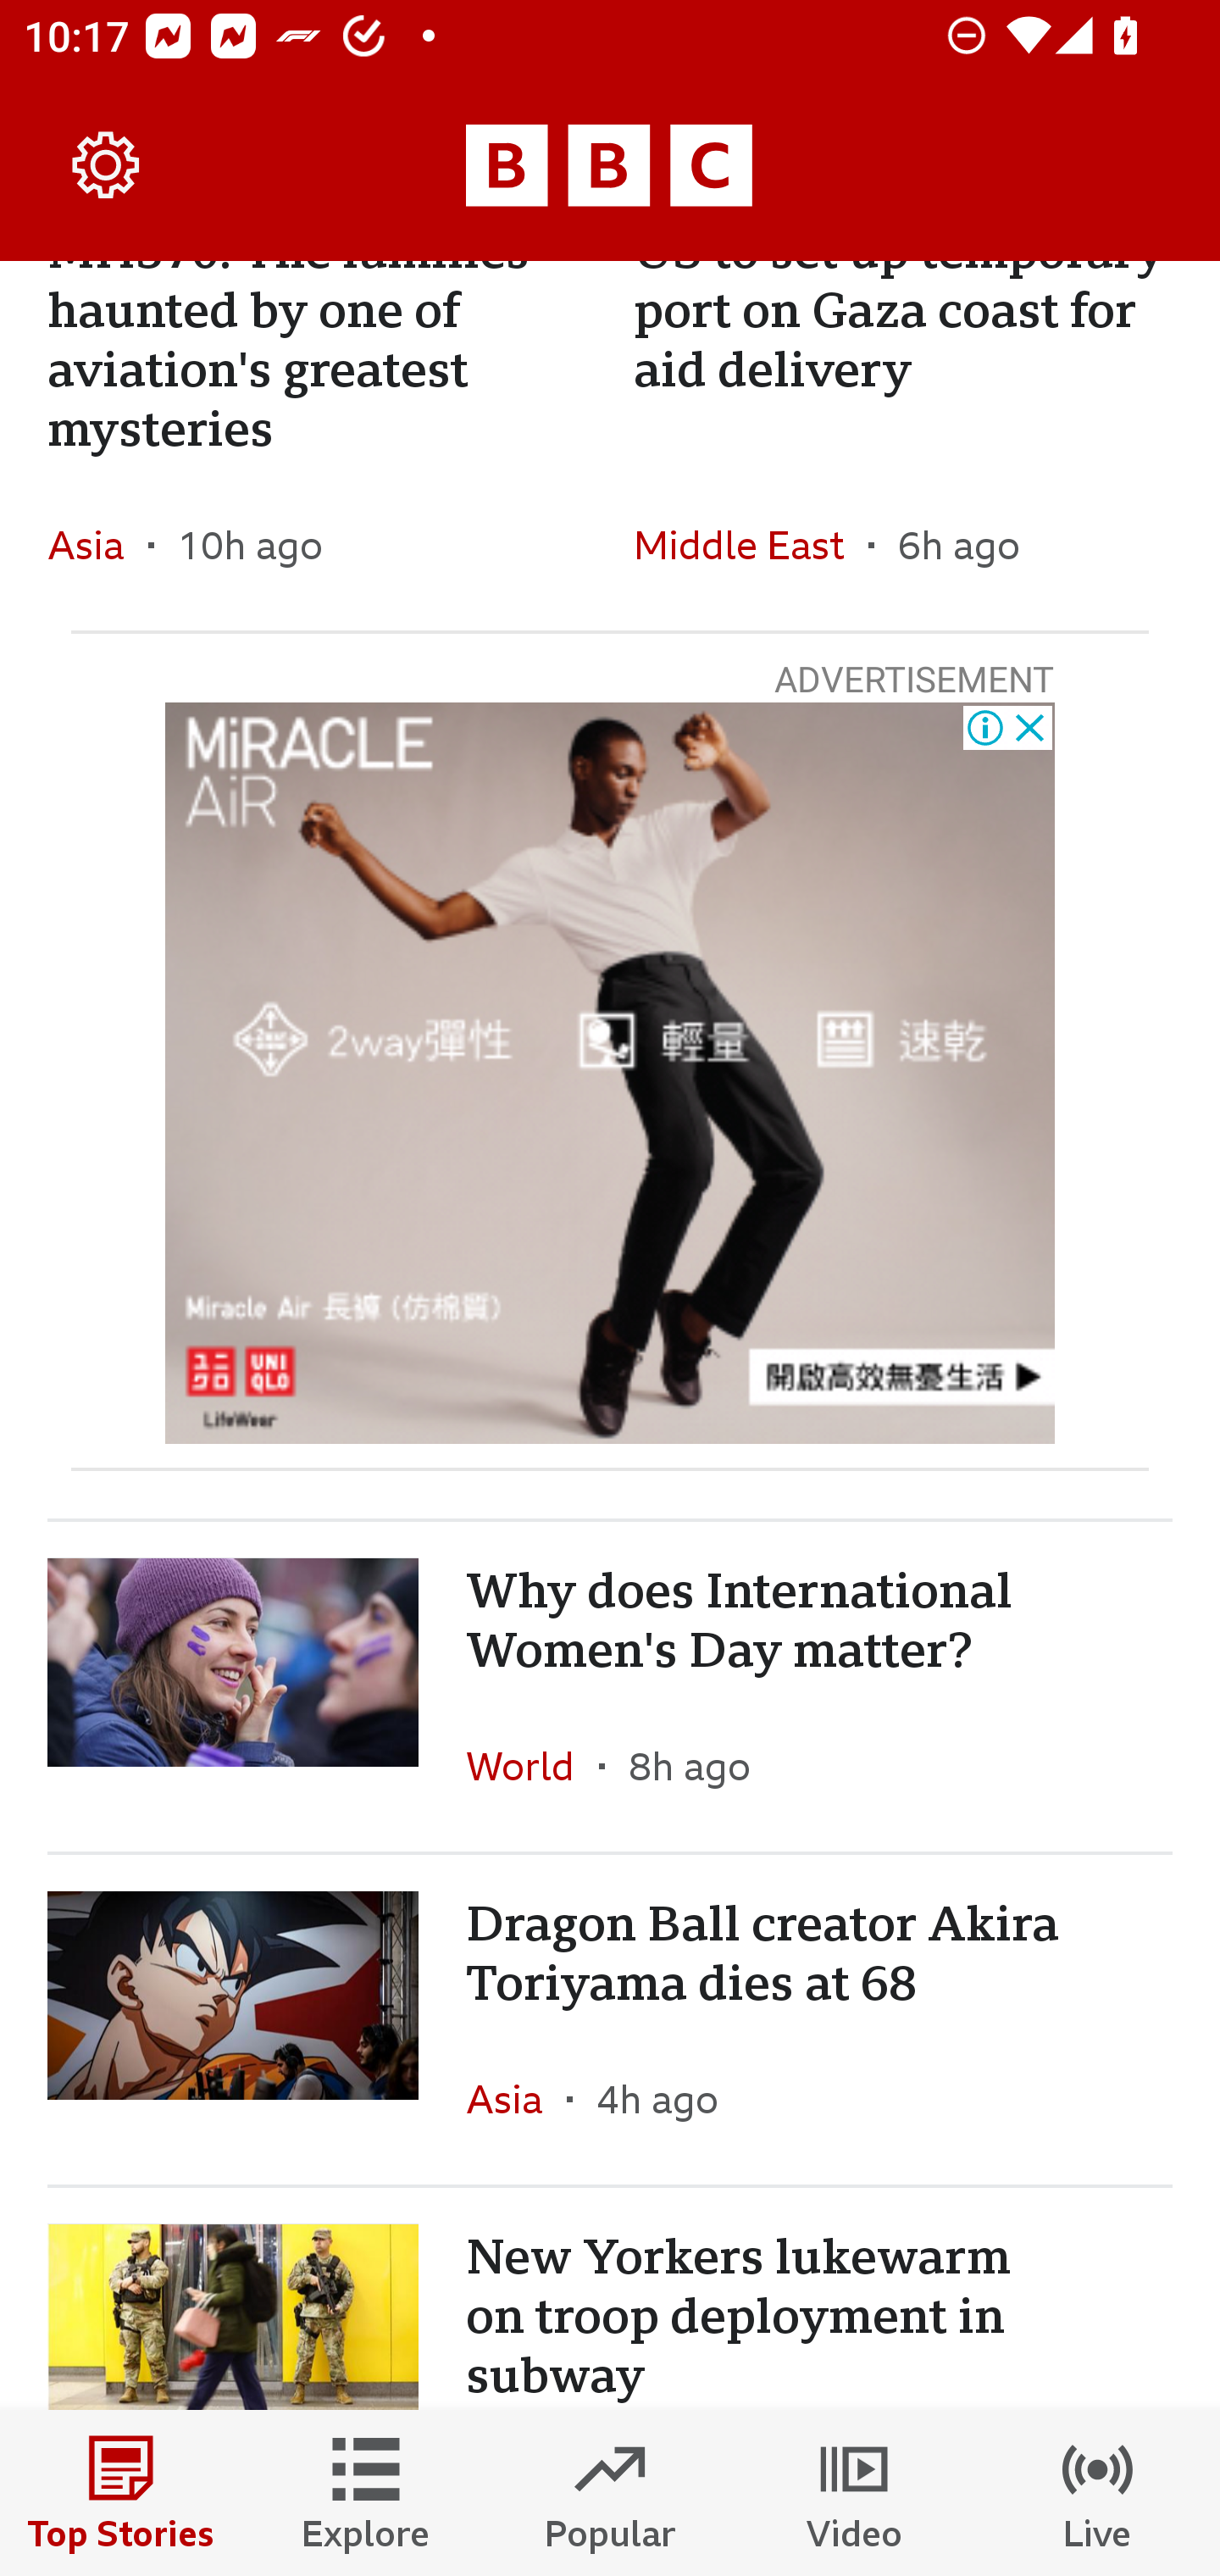 This screenshot has height=2576, width=1220. What do you see at coordinates (1098, 2493) in the screenshot?
I see `Live` at bounding box center [1098, 2493].